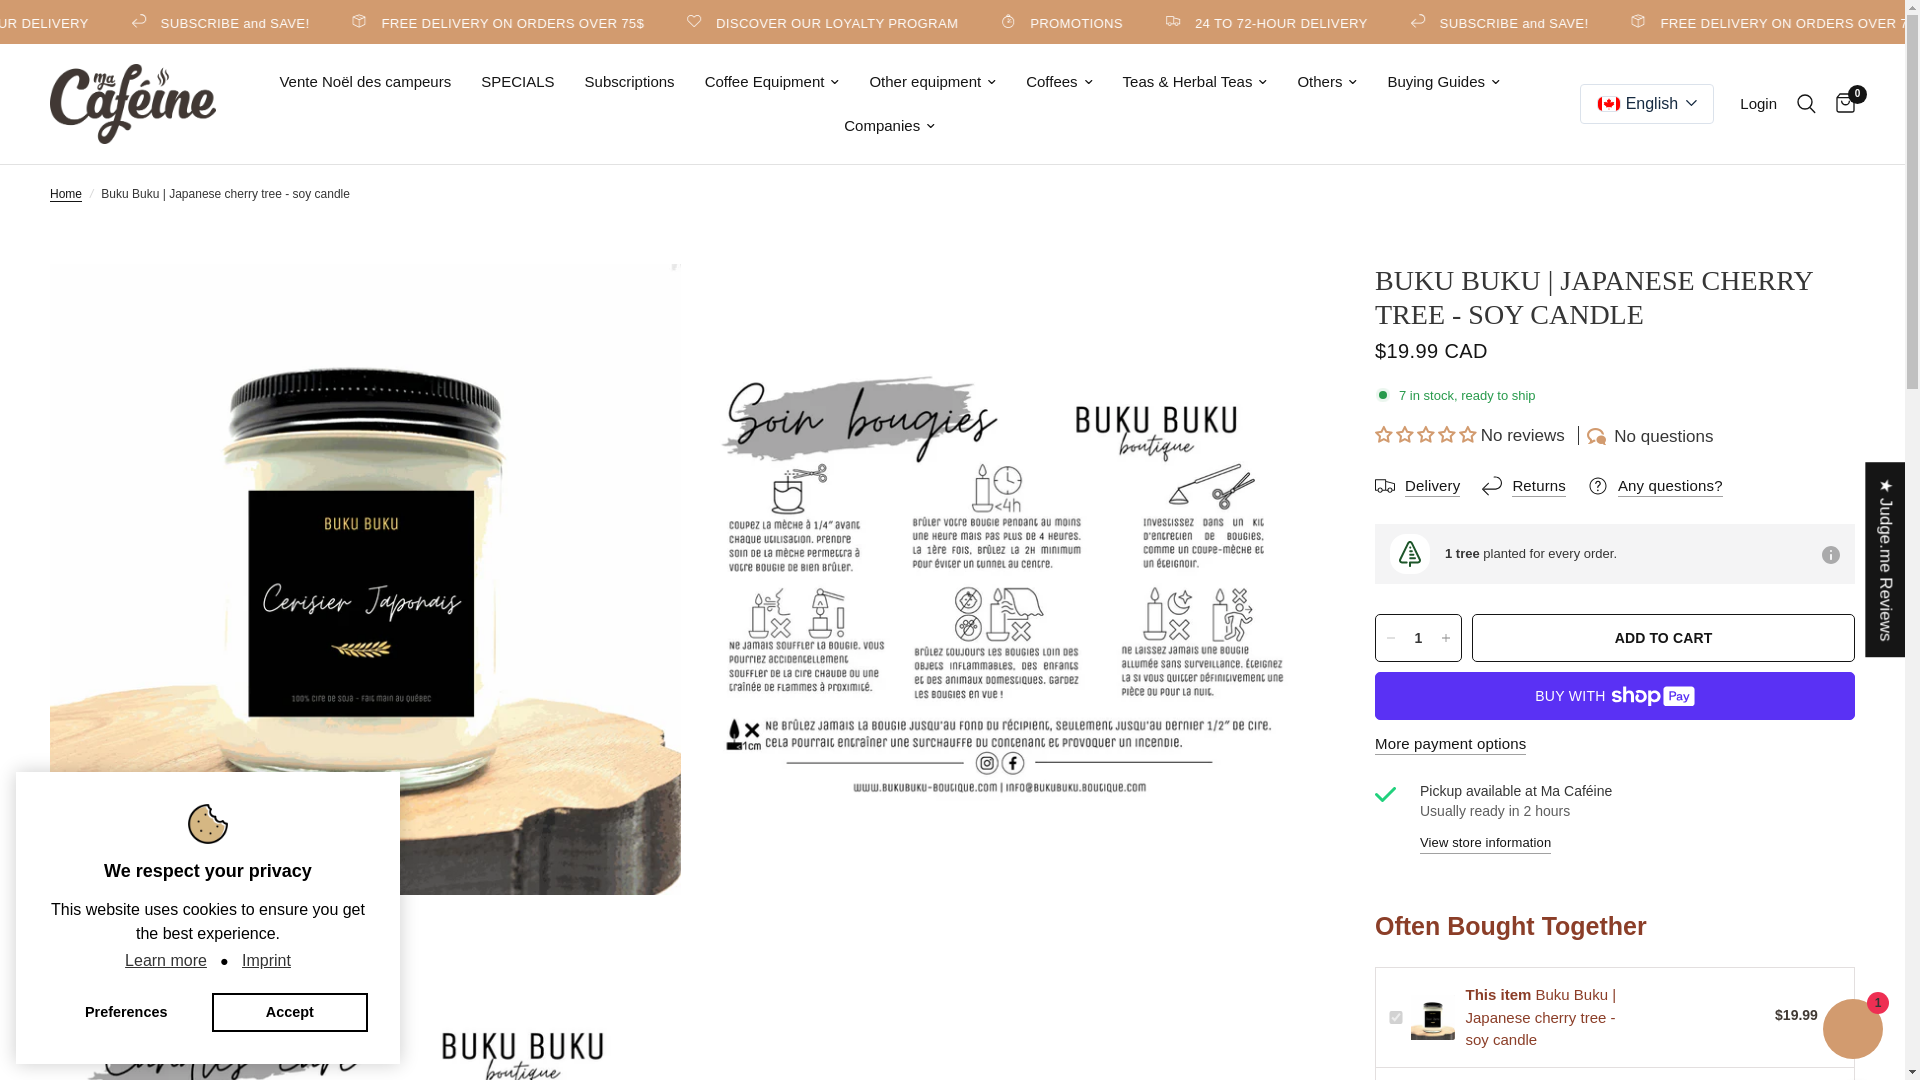 Image resolution: width=1920 pixels, height=1080 pixels. I want to click on DISCOVER OUR LOYALTY PROGRAM, so click(978, 22).